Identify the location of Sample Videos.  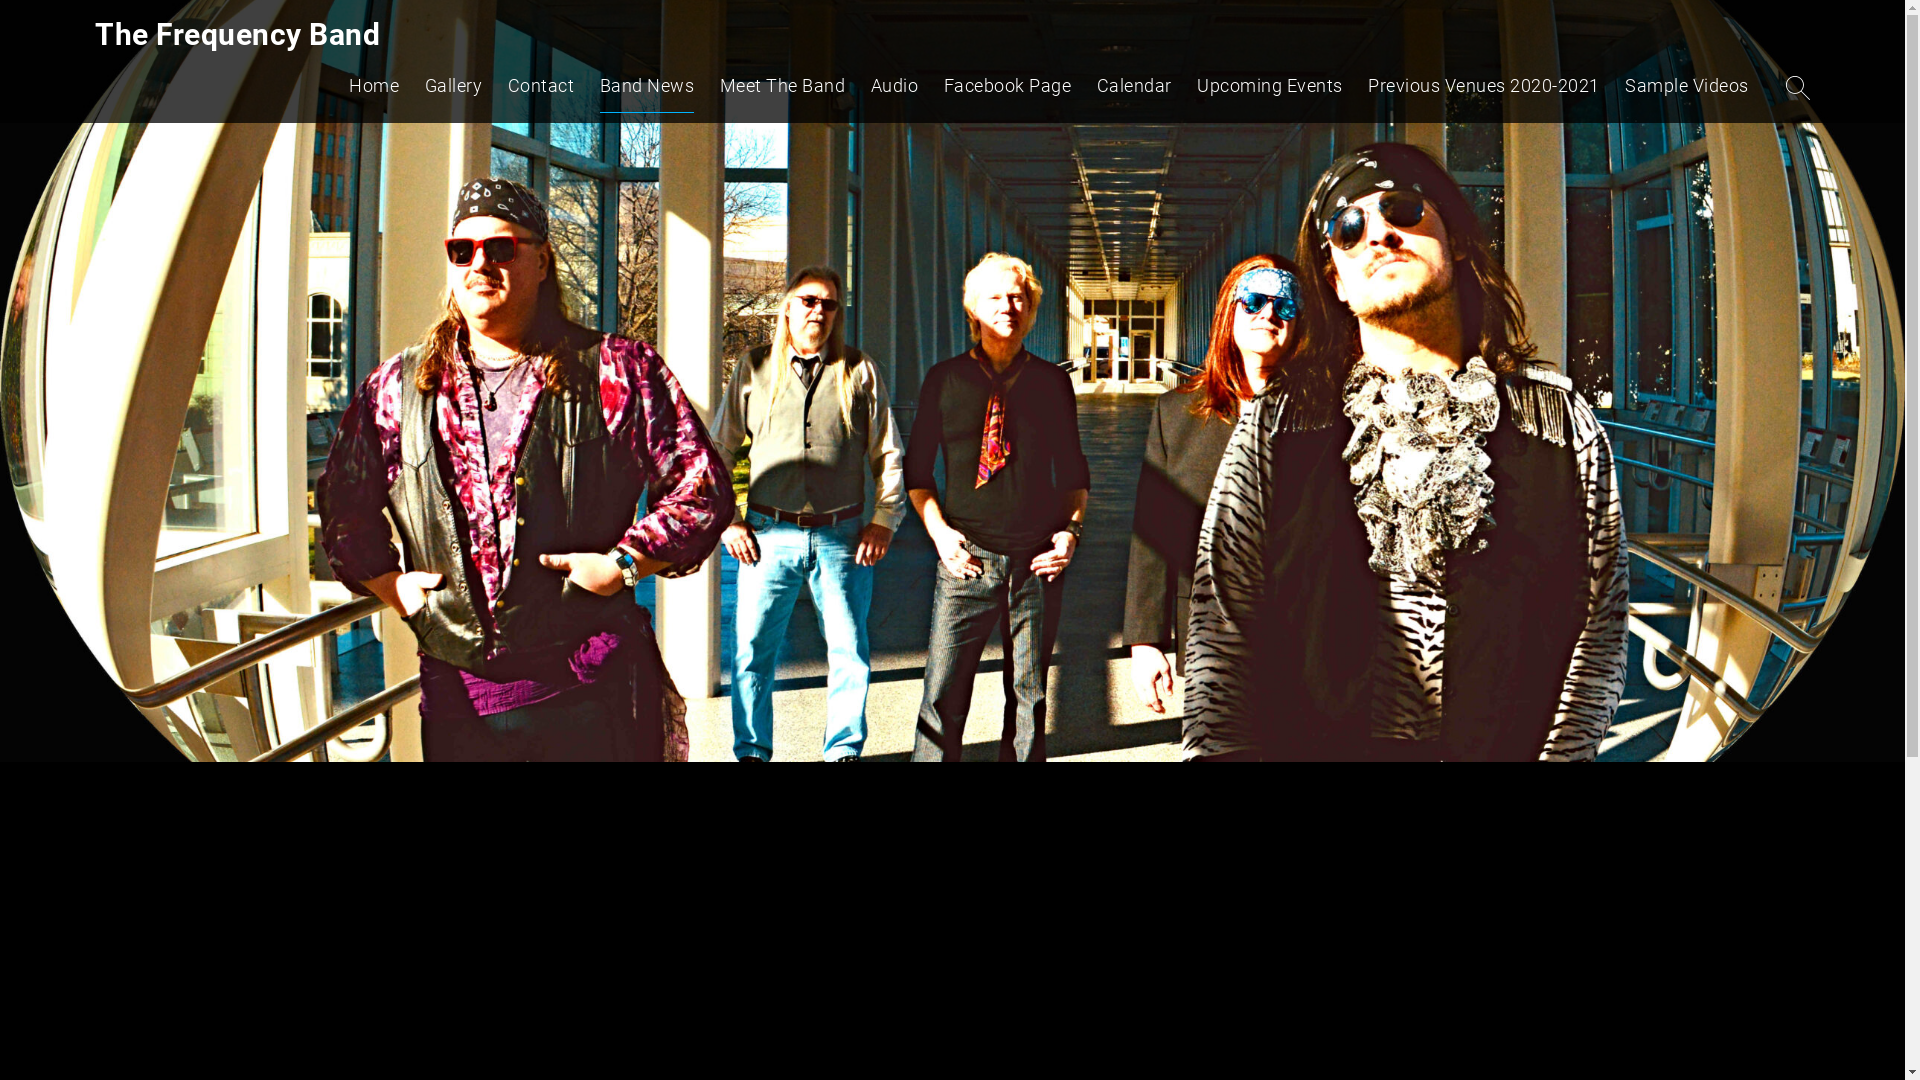
(1687, 91).